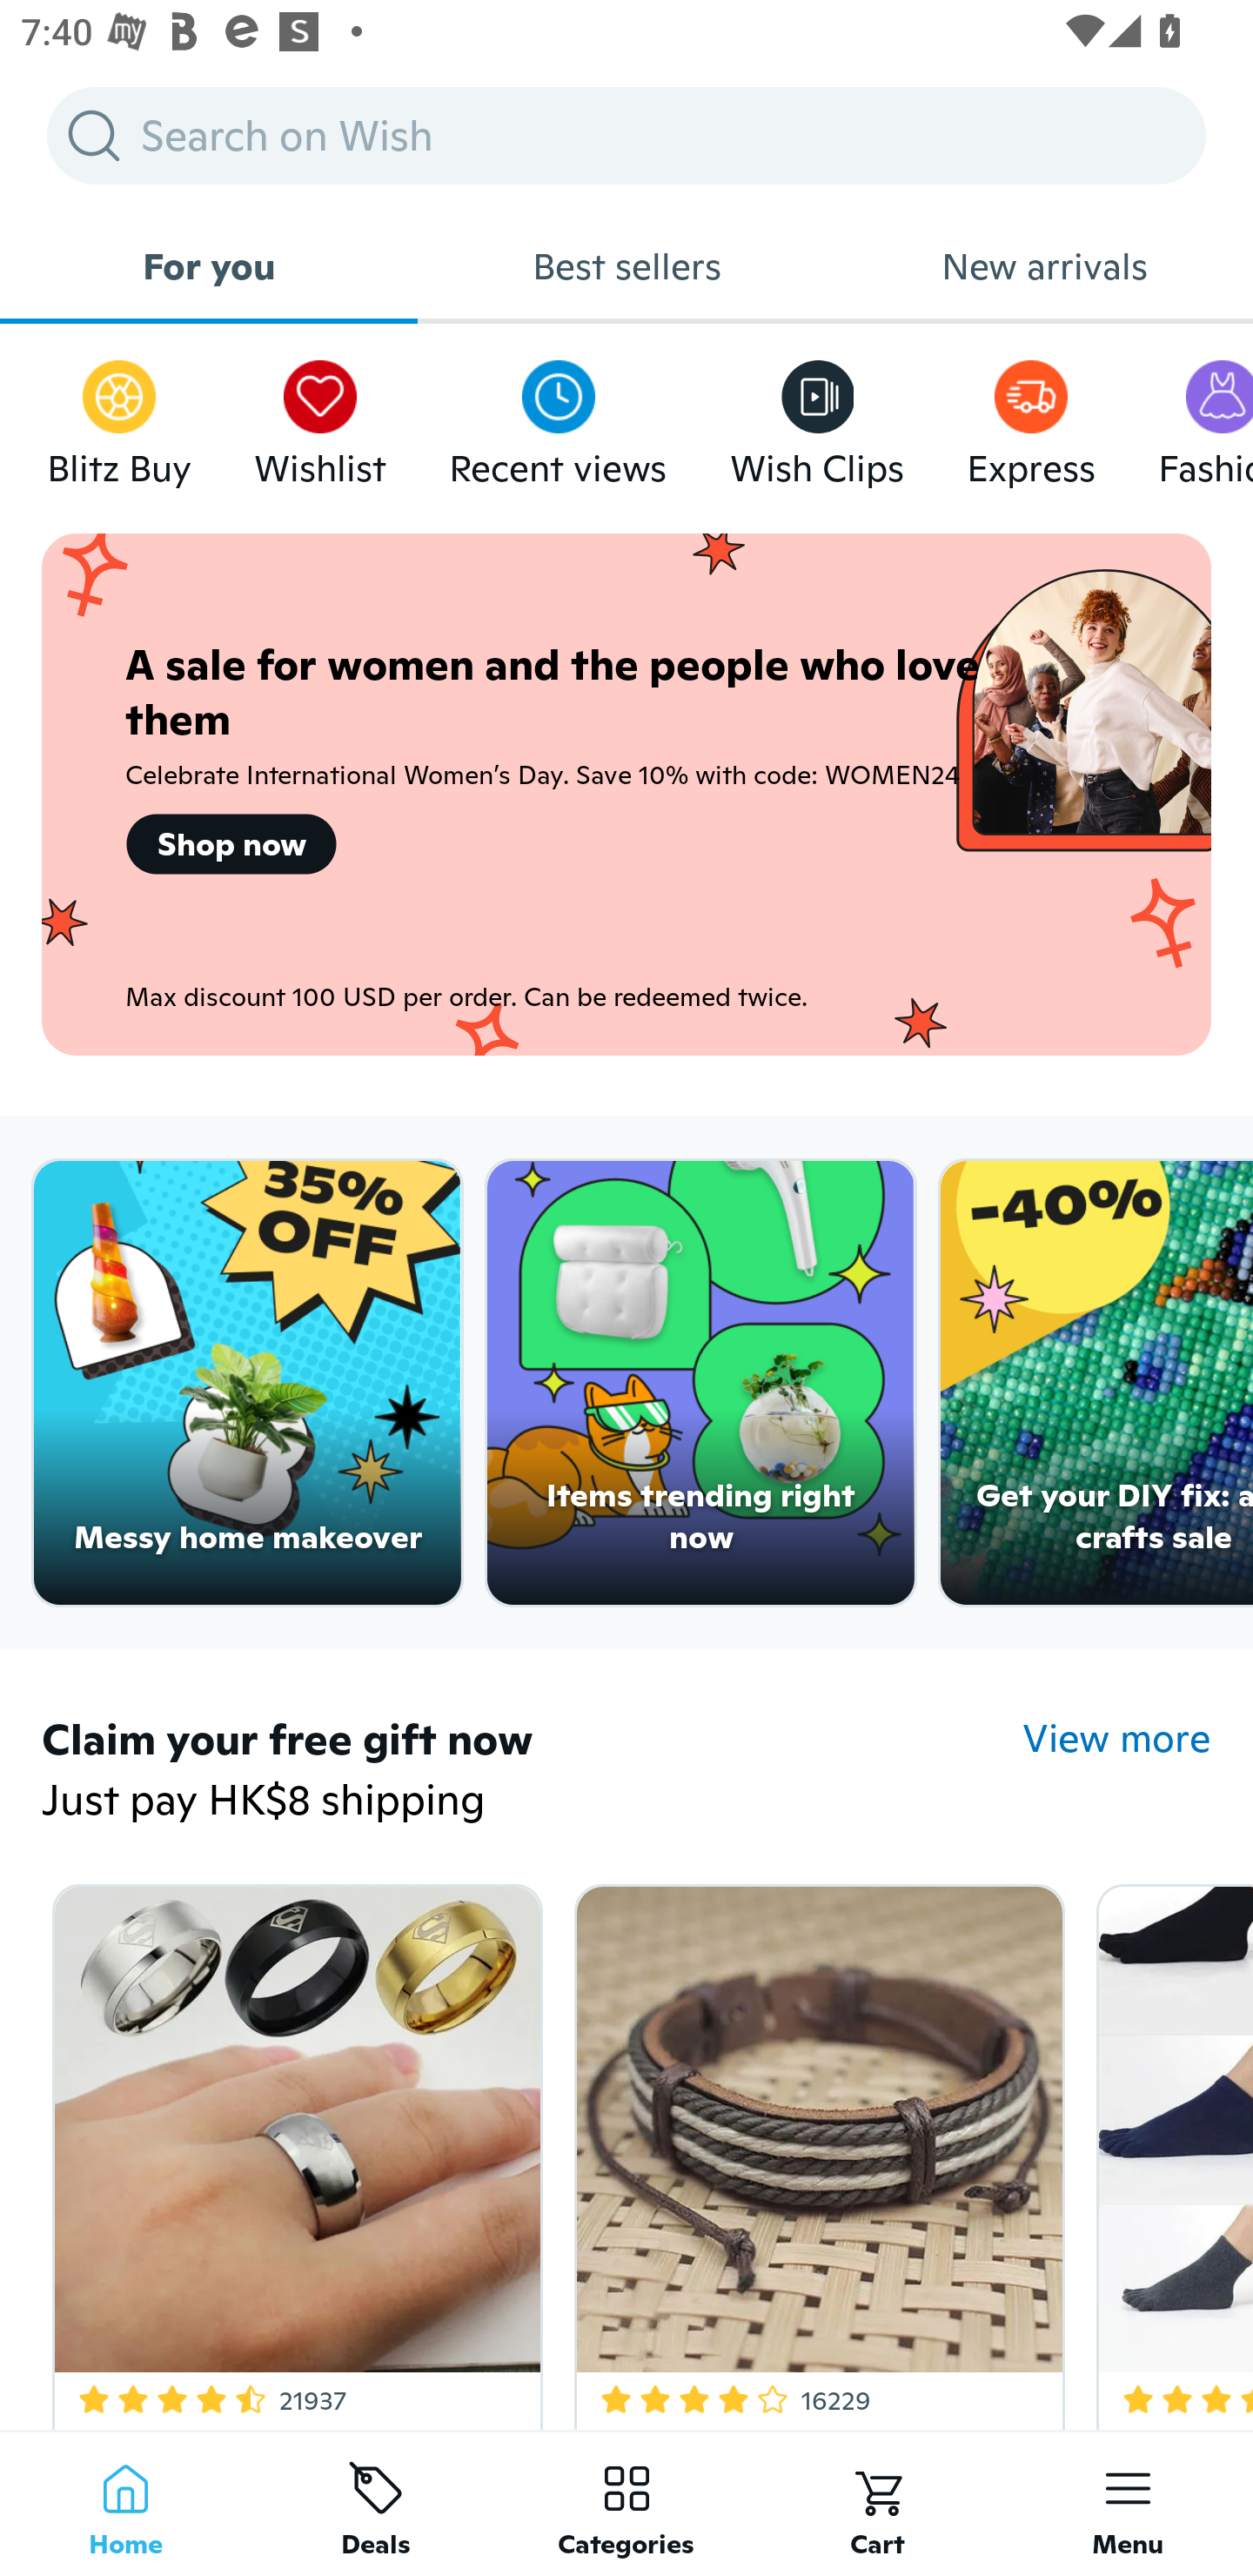  I want to click on Deals, so click(376, 2503).